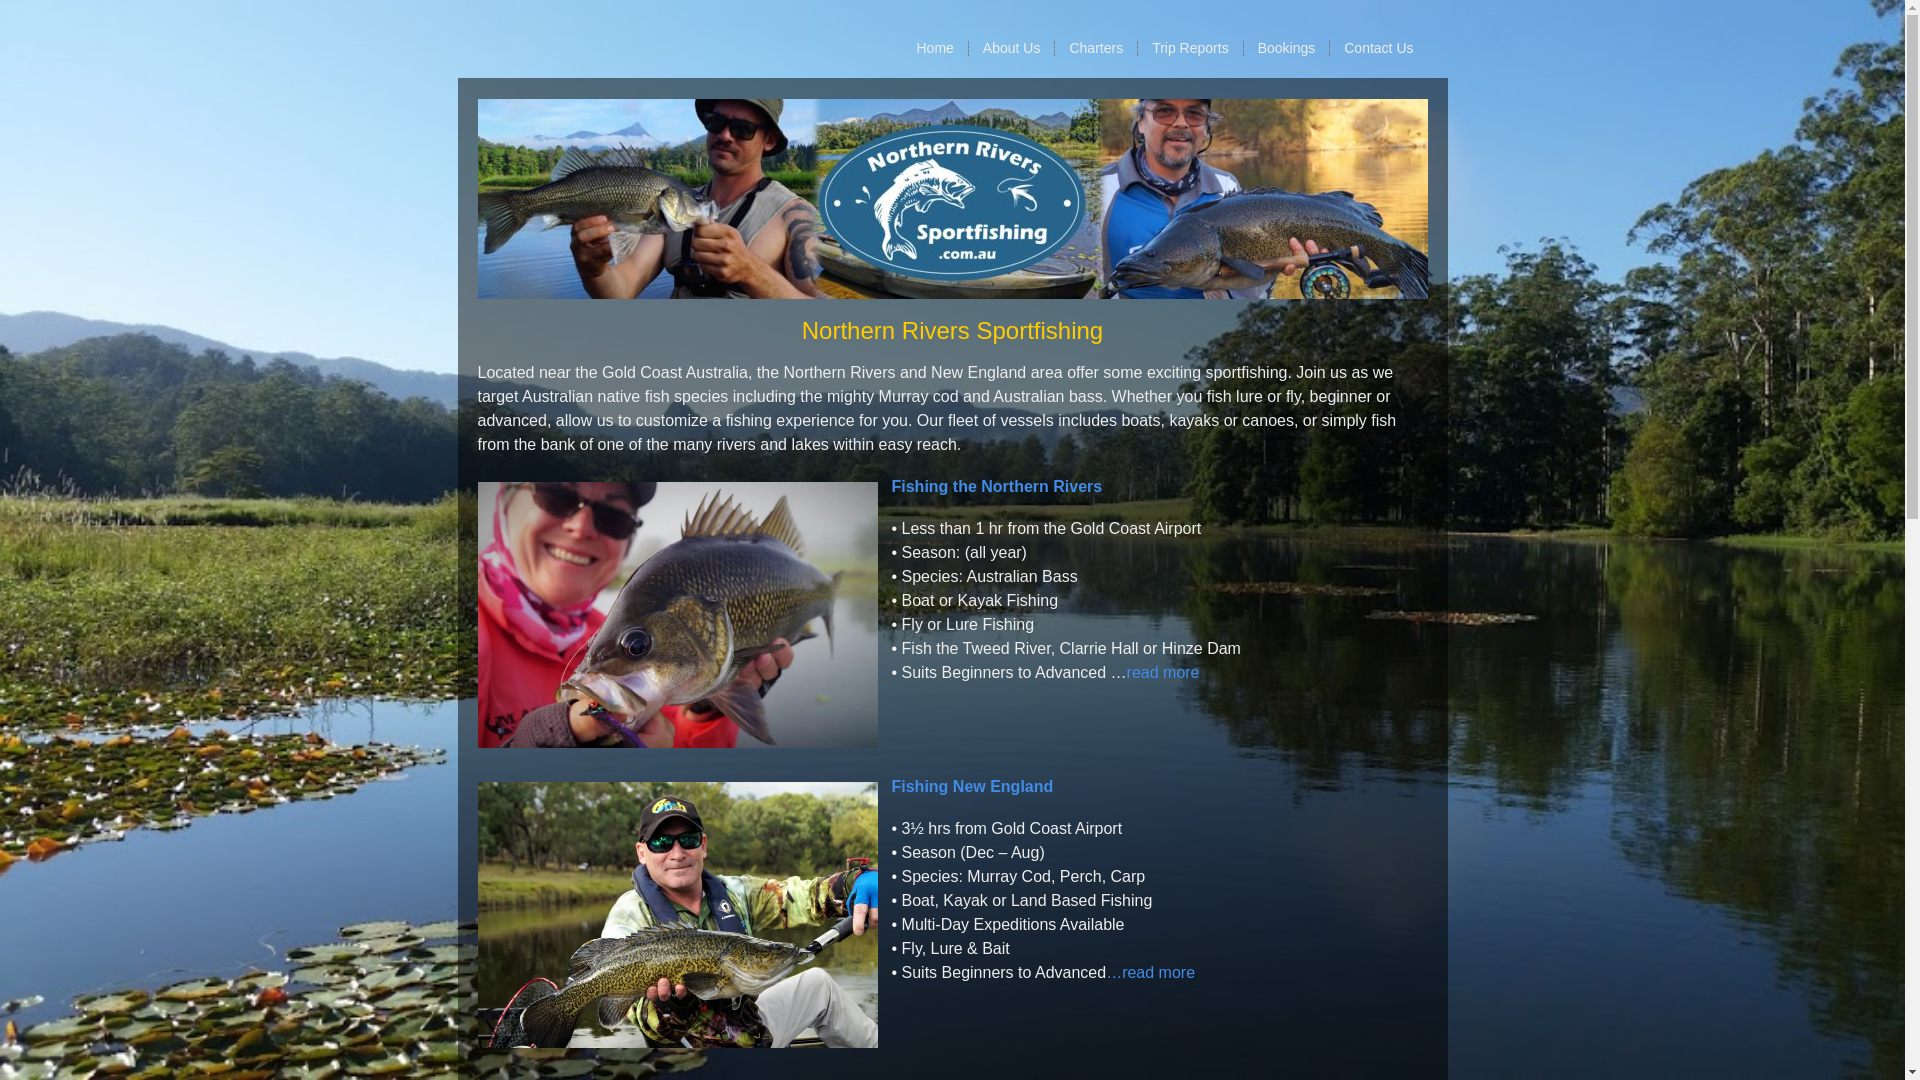  Describe the element at coordinates (1012, 48) in the screenshot. I see `About Us` at that location.